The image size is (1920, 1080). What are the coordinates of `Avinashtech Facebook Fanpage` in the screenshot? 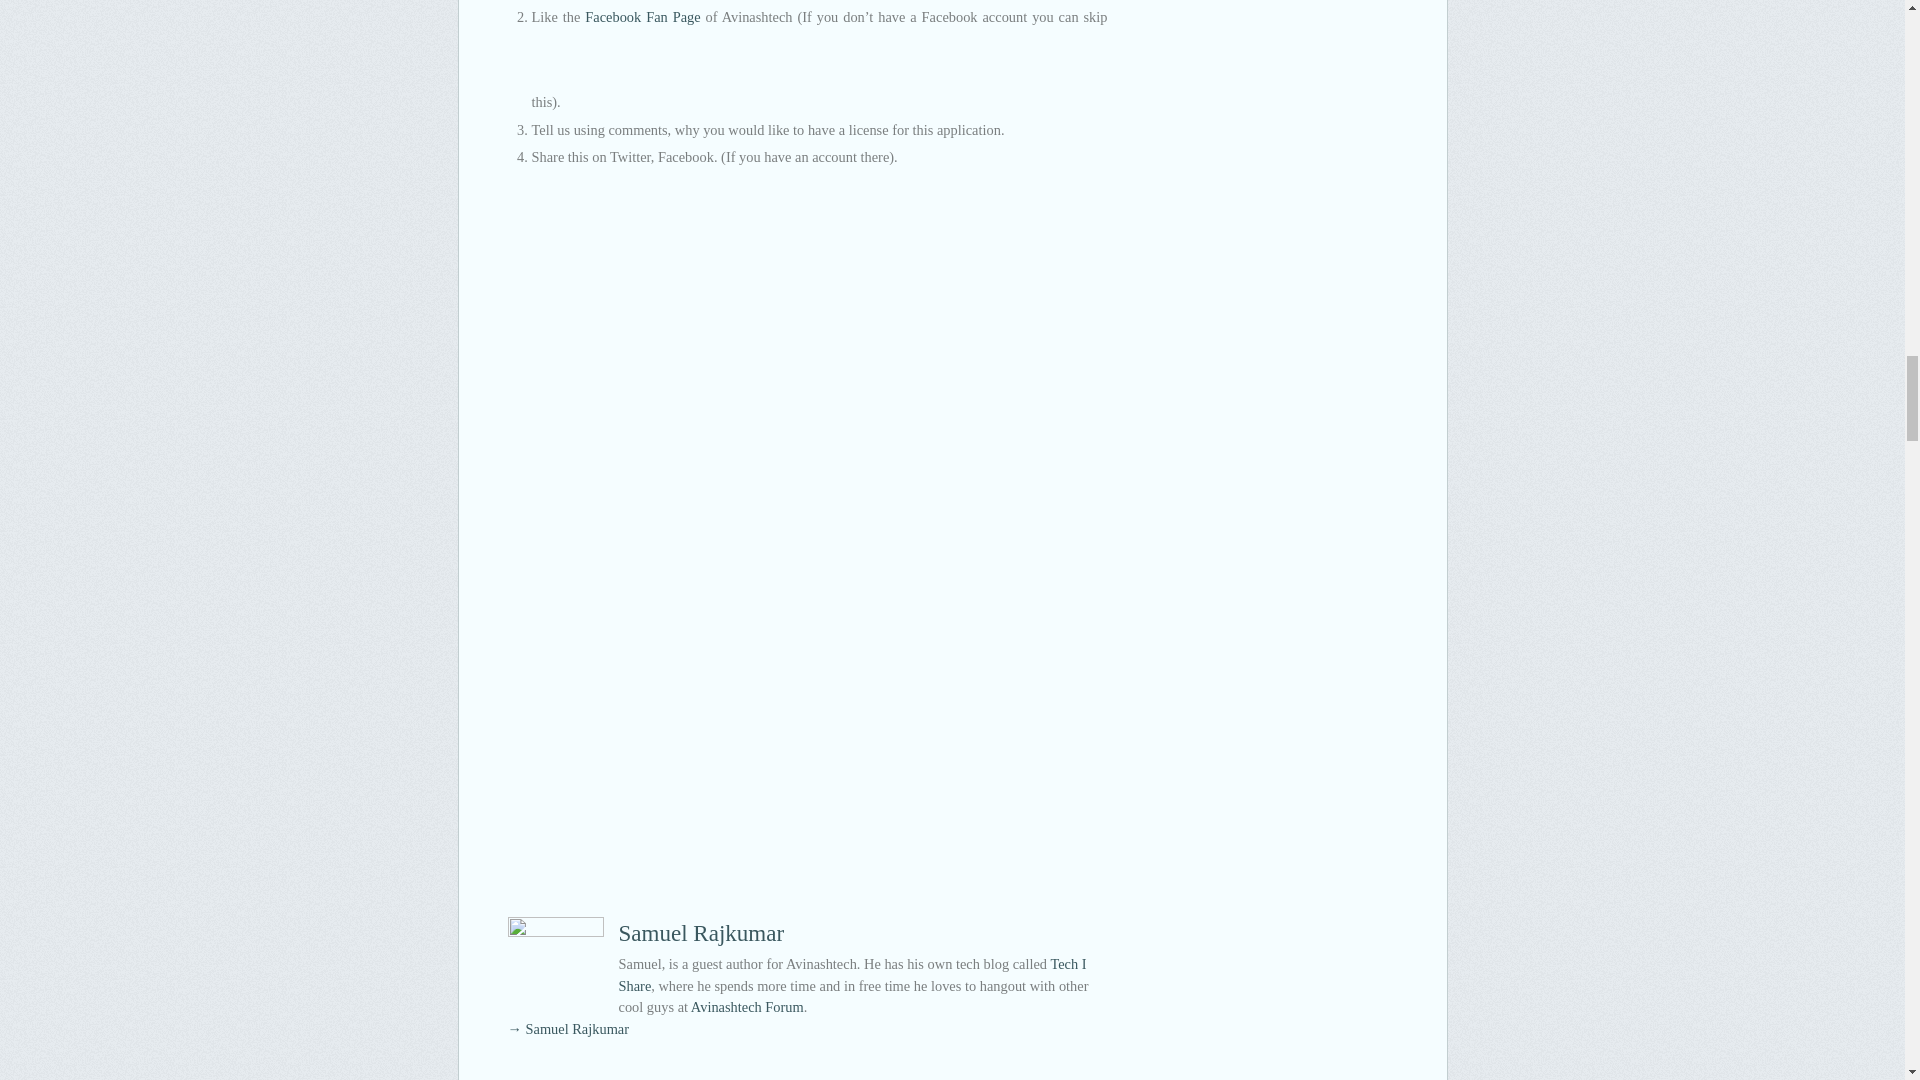 It's located at (642, 16).